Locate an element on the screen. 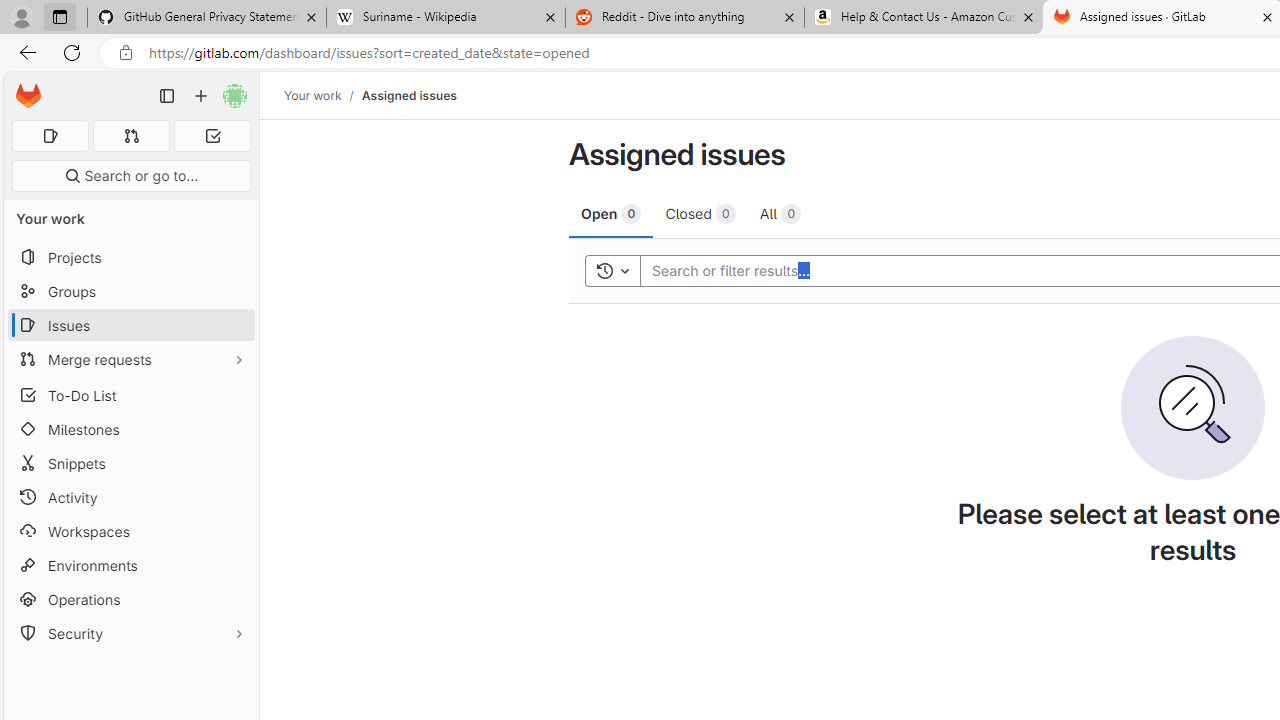 The width and height of the screenshot is (1280, 720). To-Do List is located at coordinates (130, 394).